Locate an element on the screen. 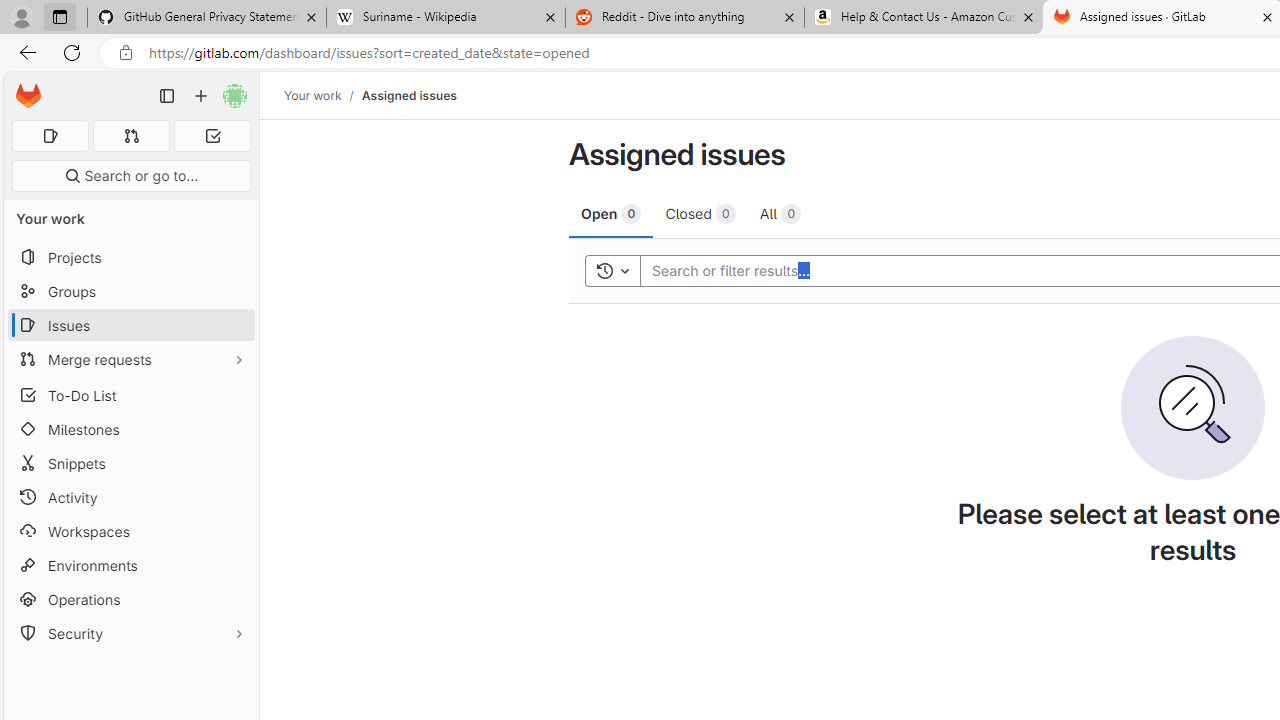 The width and height of the screenshot is (1280, 720). To-Do List is located at coordinates (130, 394).